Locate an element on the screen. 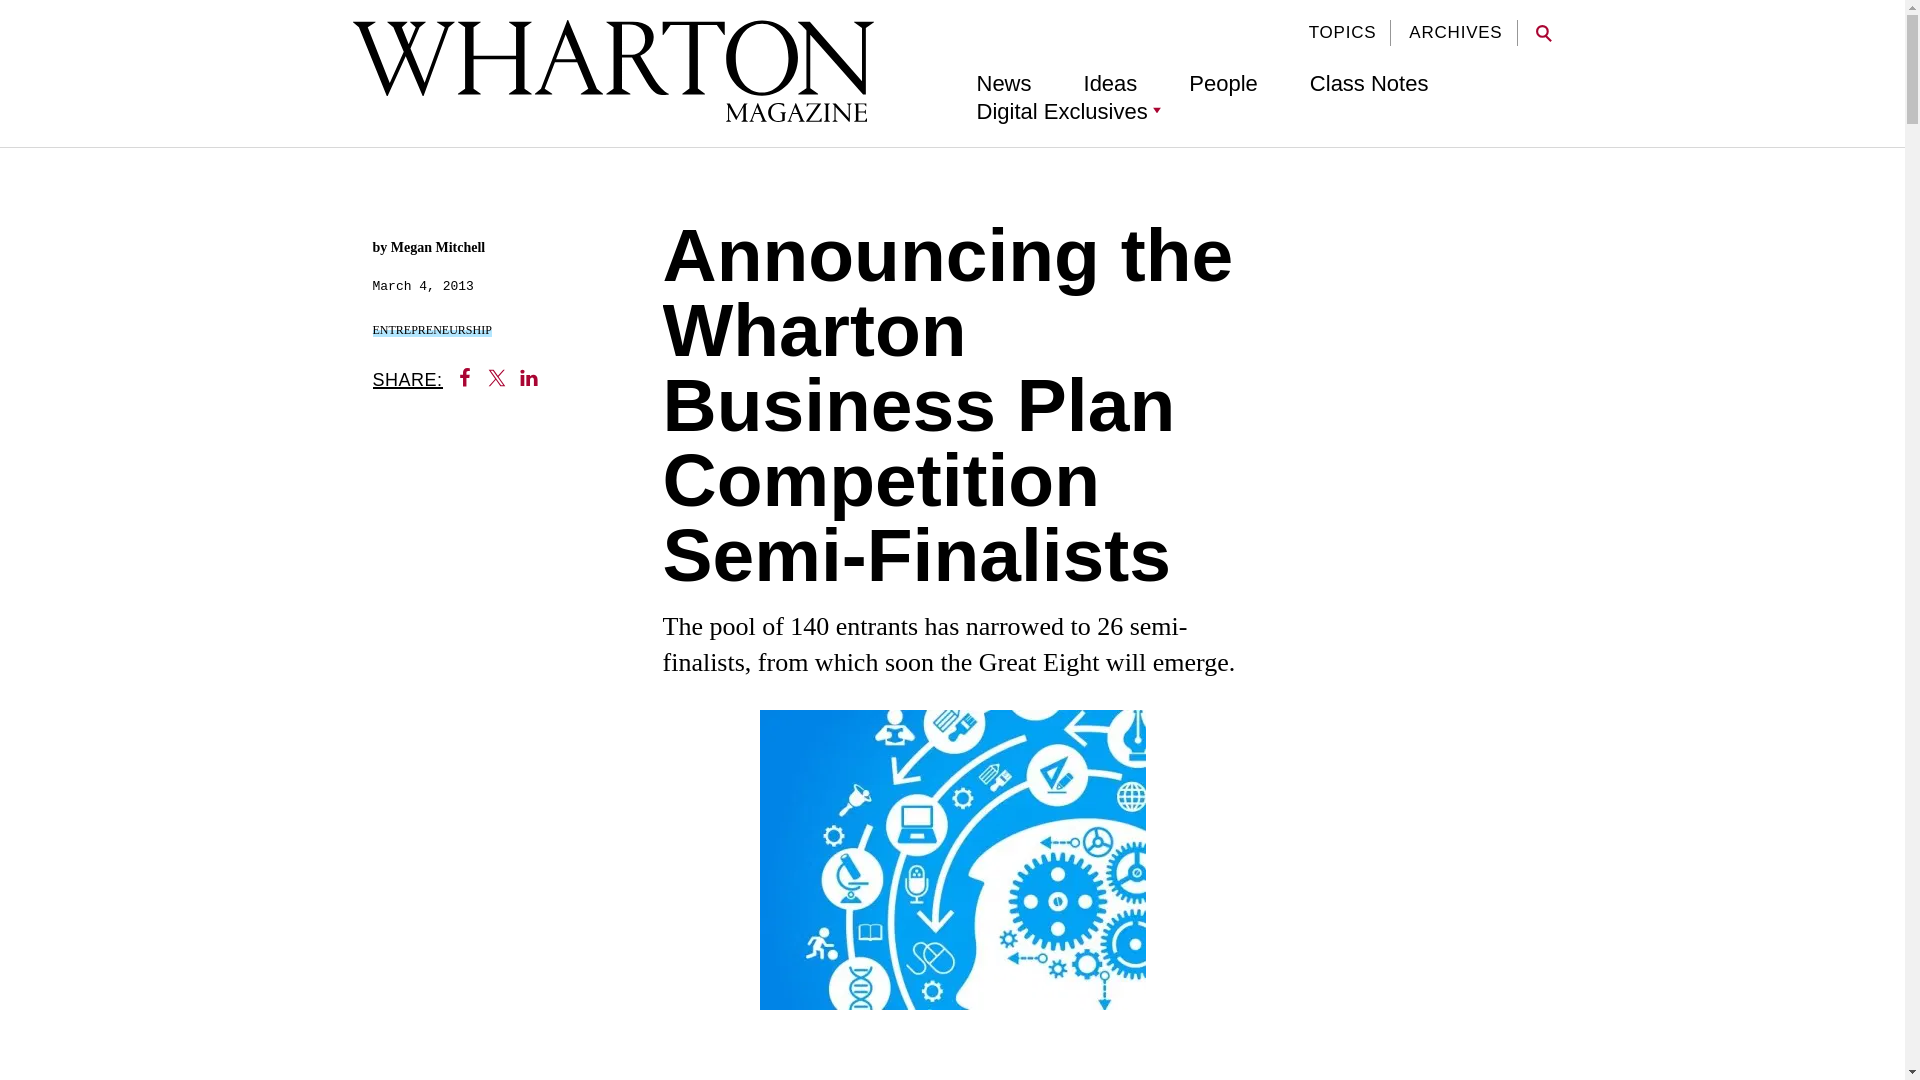 Image resolution: width=1920 pixels, height=1080 pixels. Share on LinkedIn is located at coordinates (528, 378).